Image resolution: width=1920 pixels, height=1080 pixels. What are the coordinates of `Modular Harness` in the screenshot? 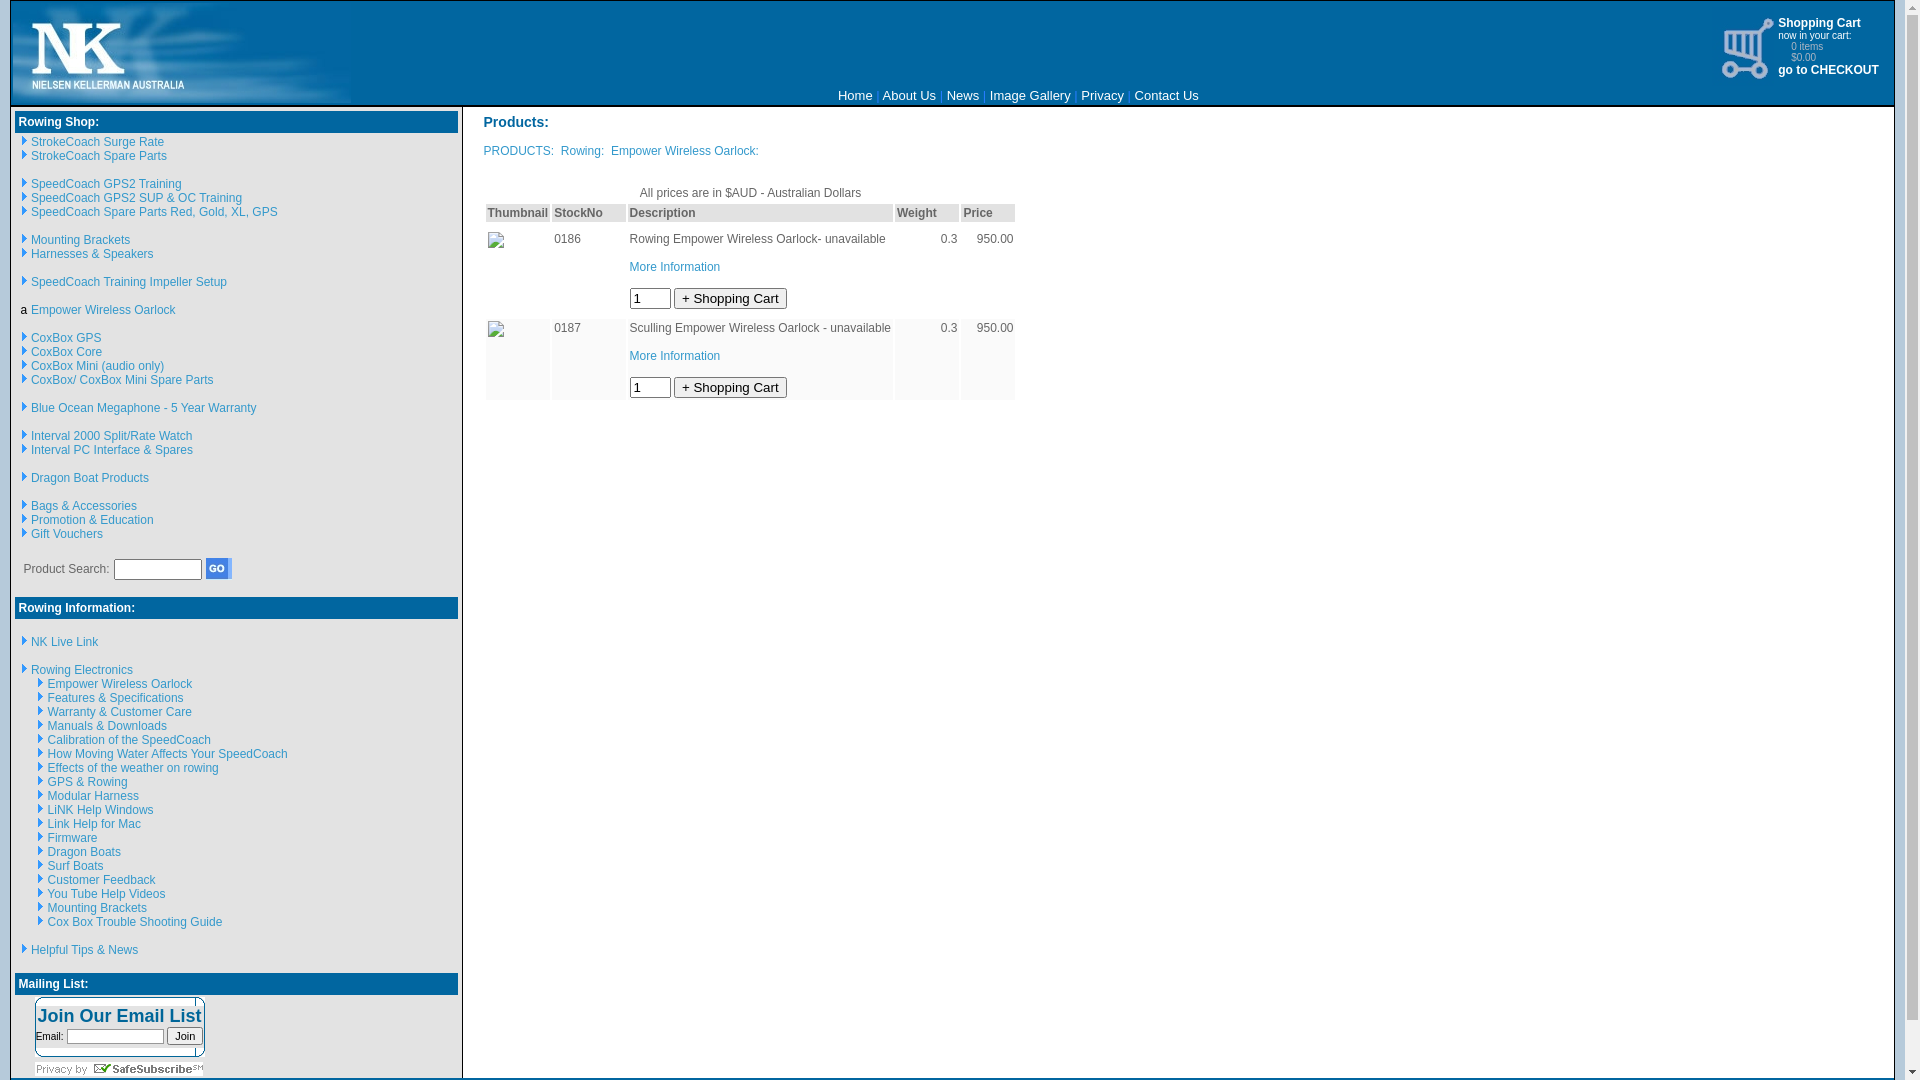 It's located at (94, 796).